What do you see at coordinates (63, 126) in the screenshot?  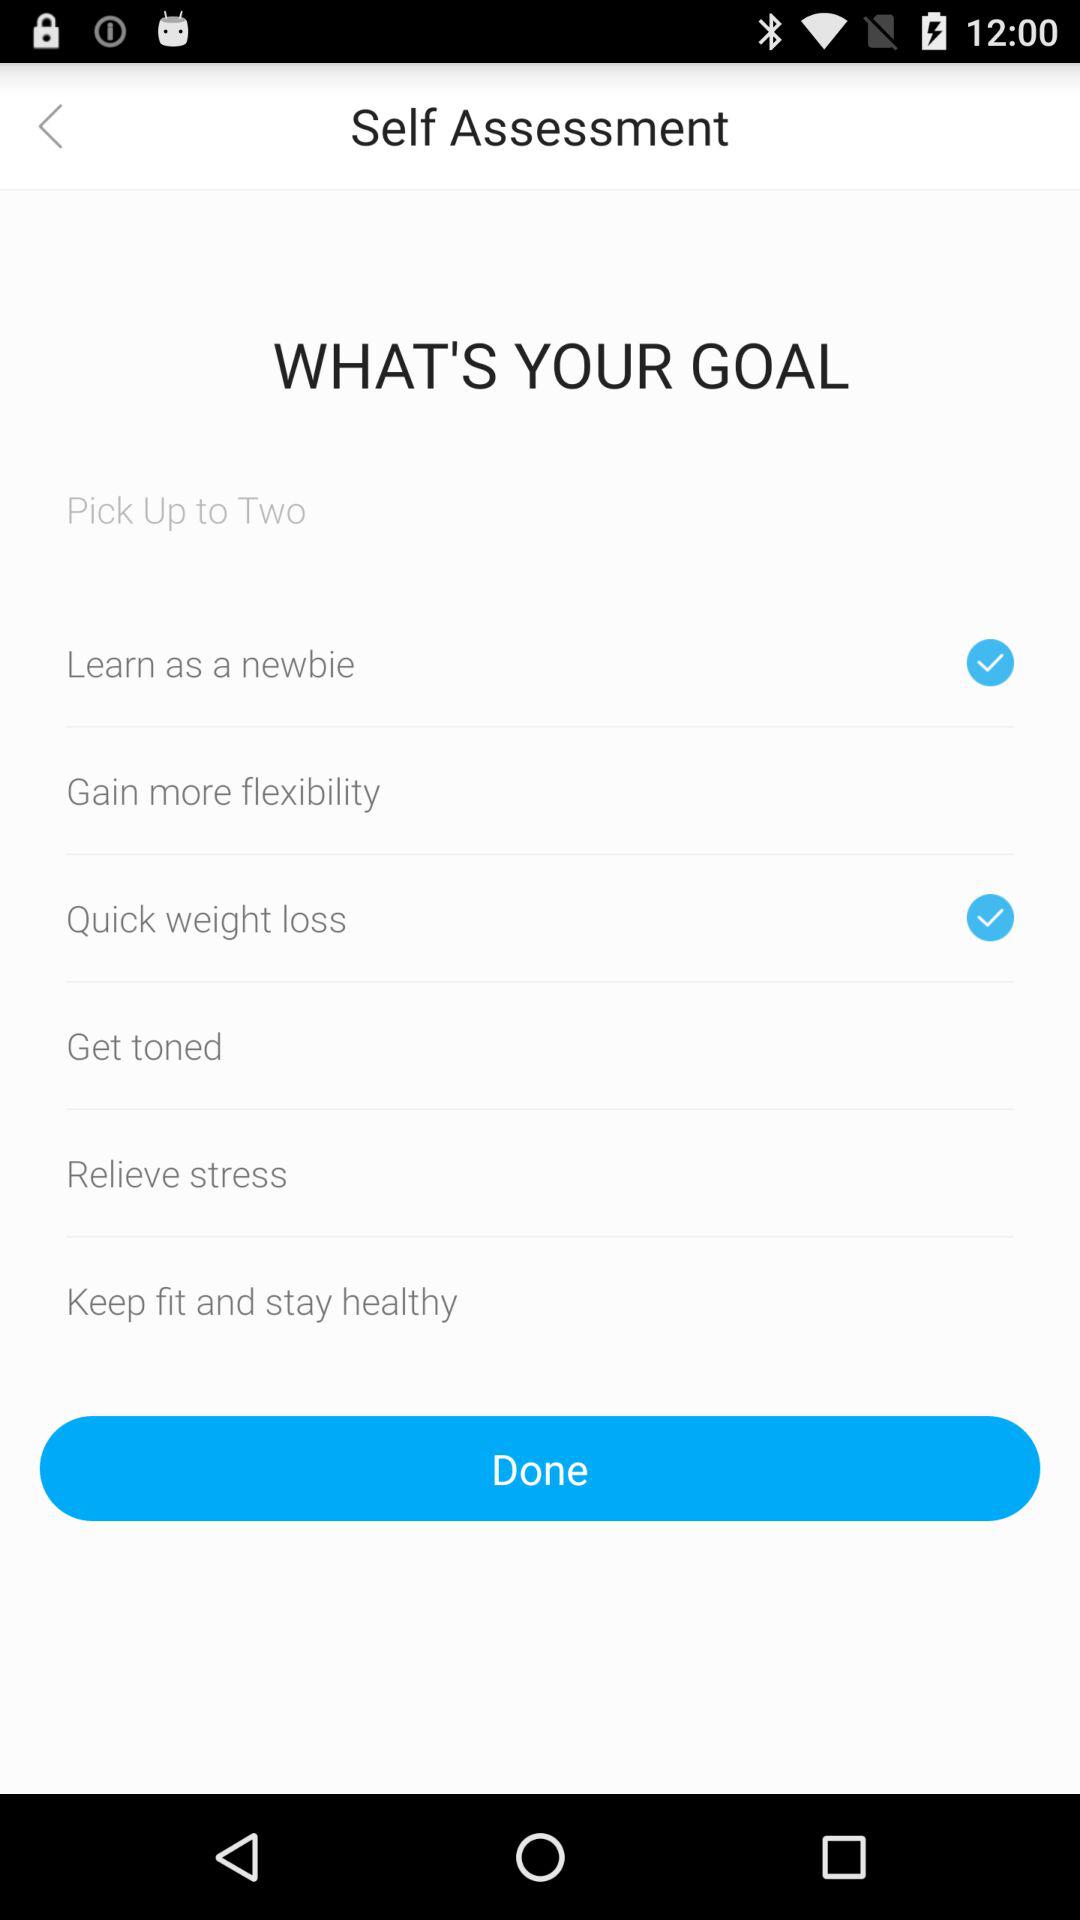 I see `go back` at bounding box center [63, 126].